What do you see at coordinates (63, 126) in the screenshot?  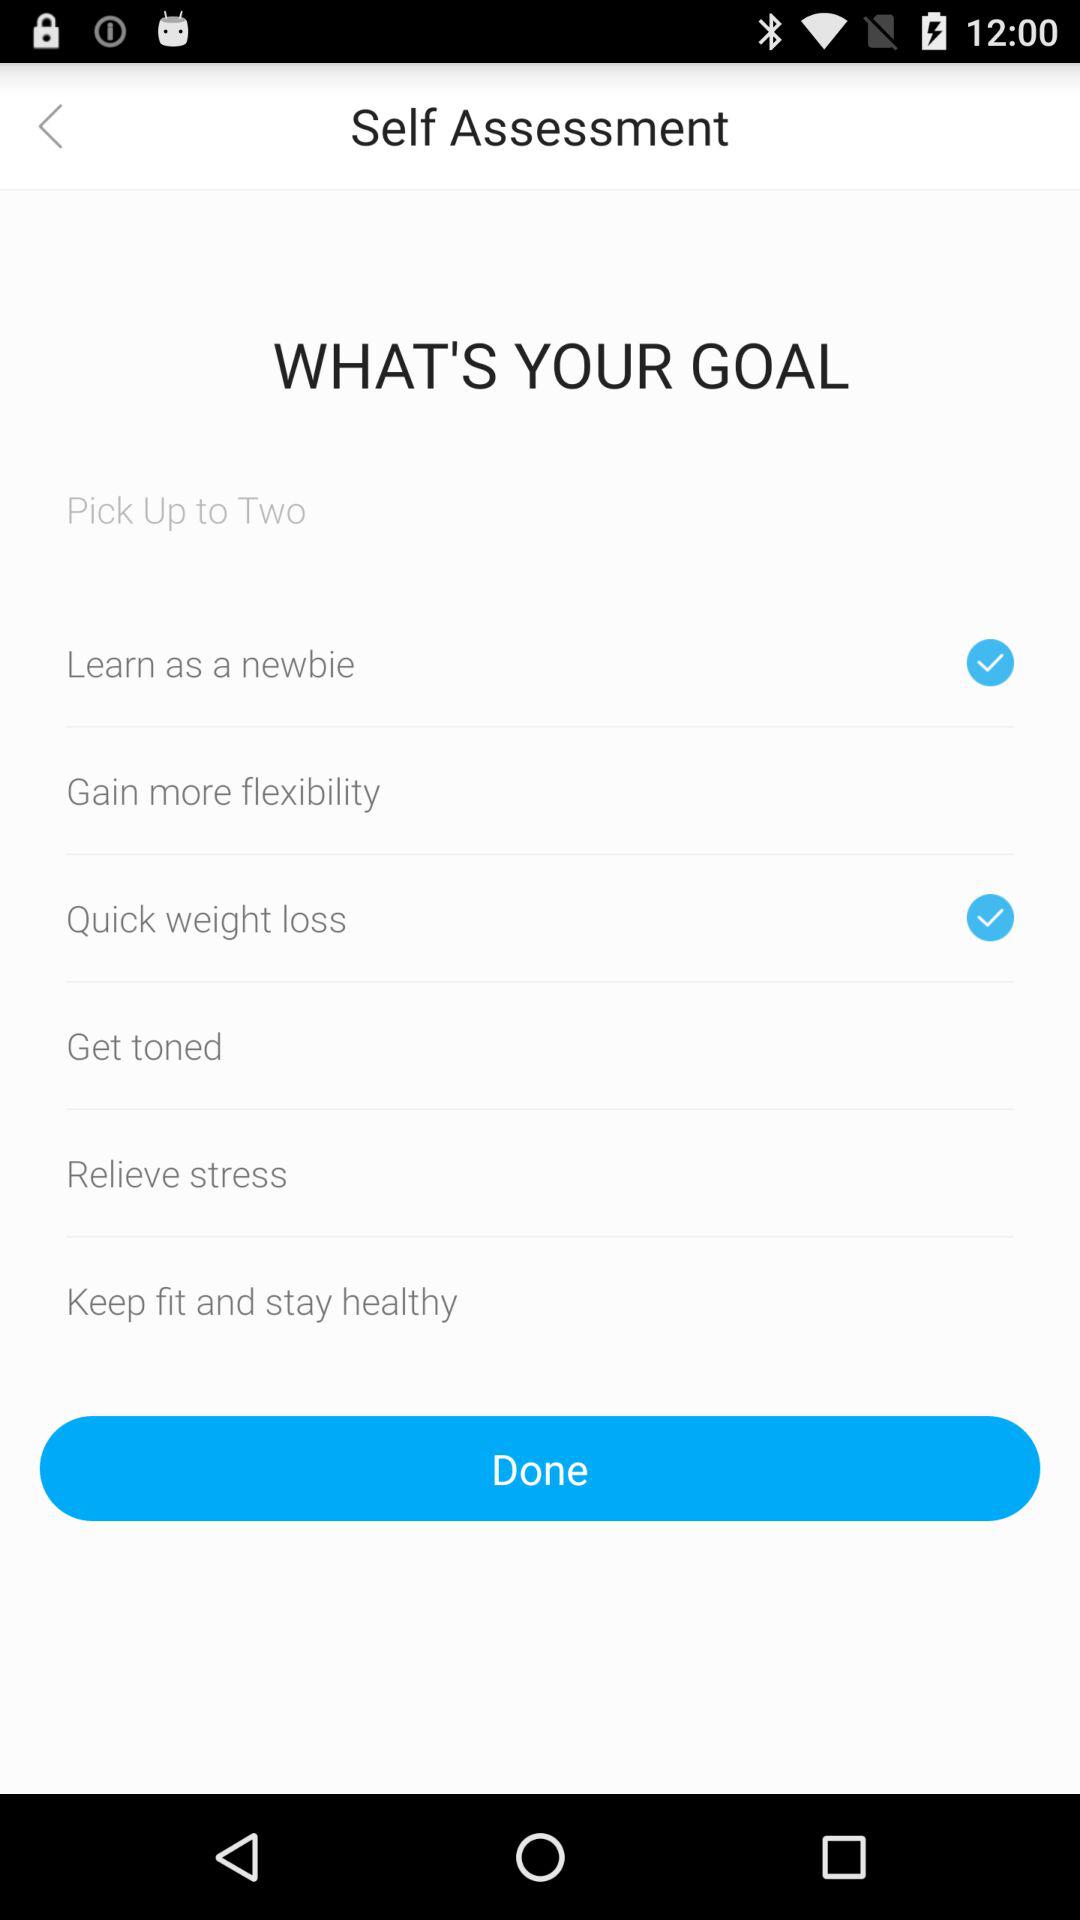 I see `go back` at bounding box center [63, 126].